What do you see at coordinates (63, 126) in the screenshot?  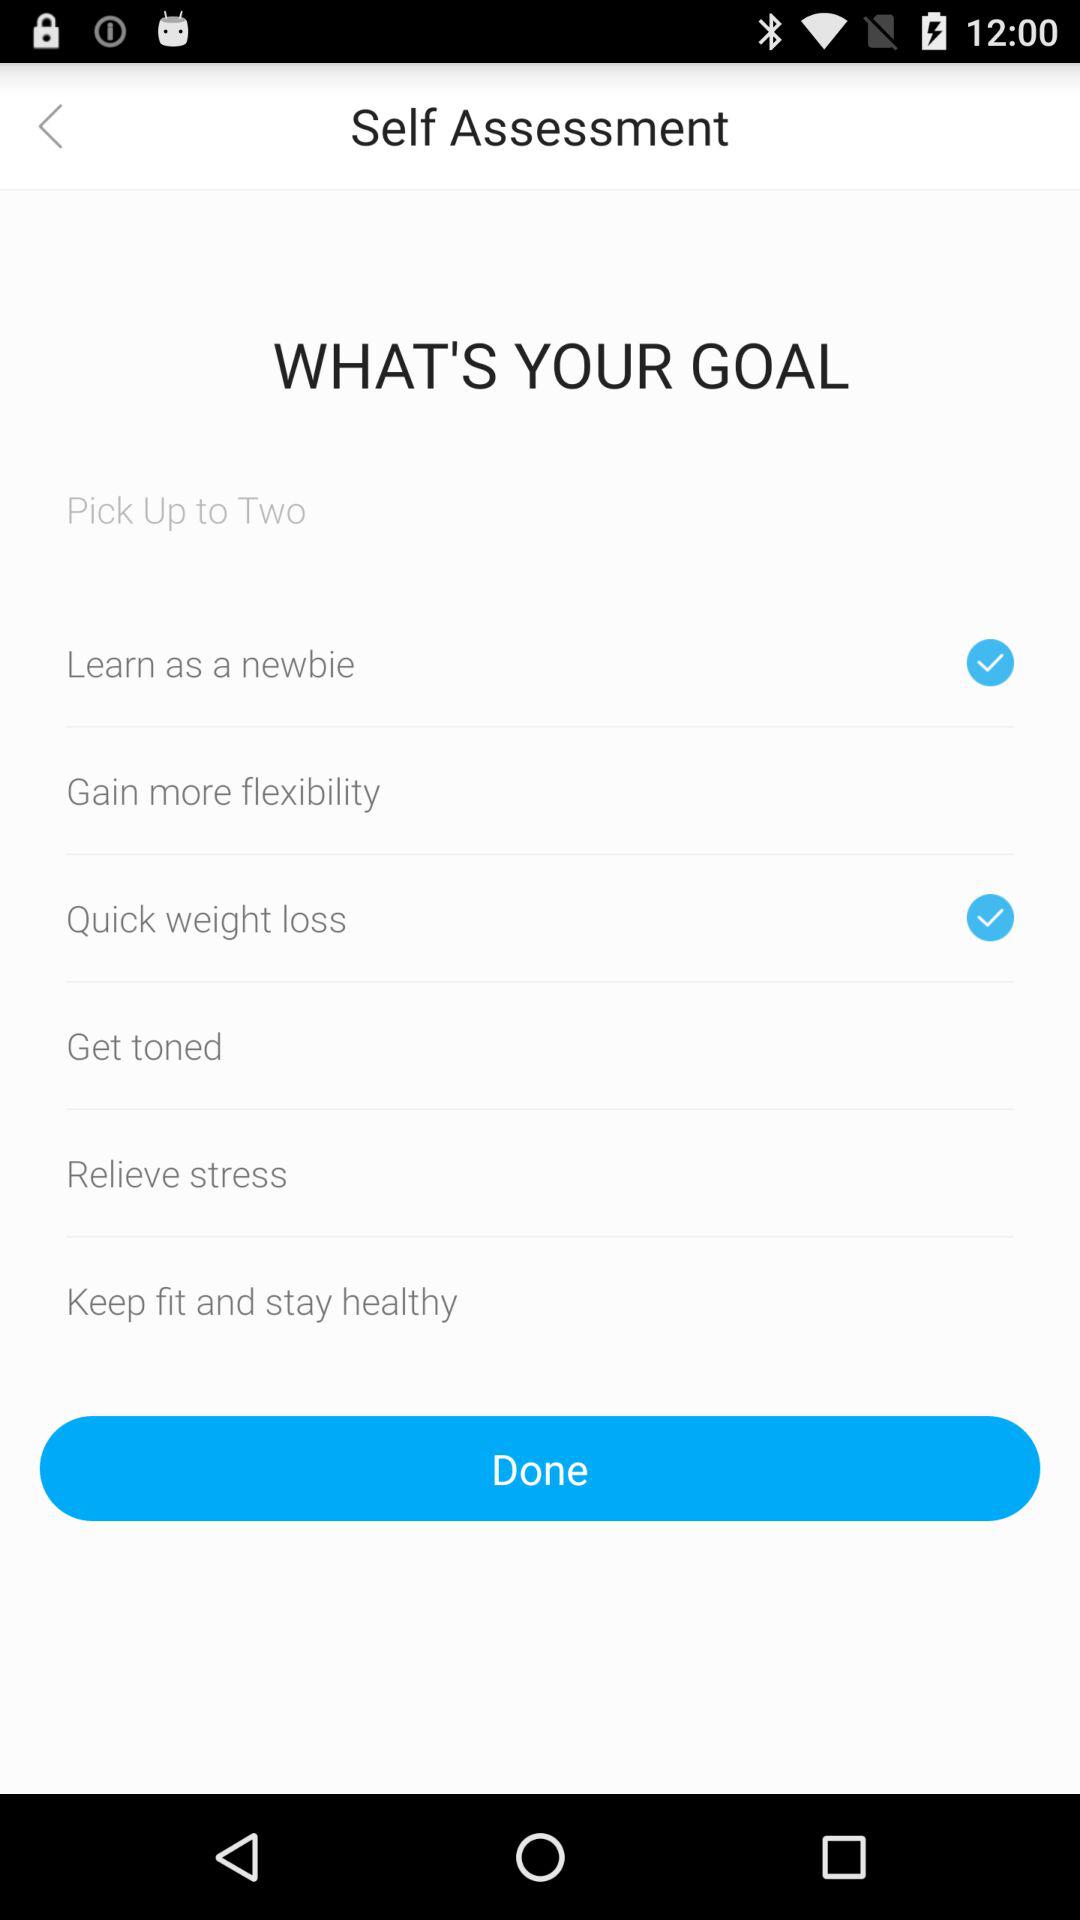 I see `go back` at bounding box center [63, 126].